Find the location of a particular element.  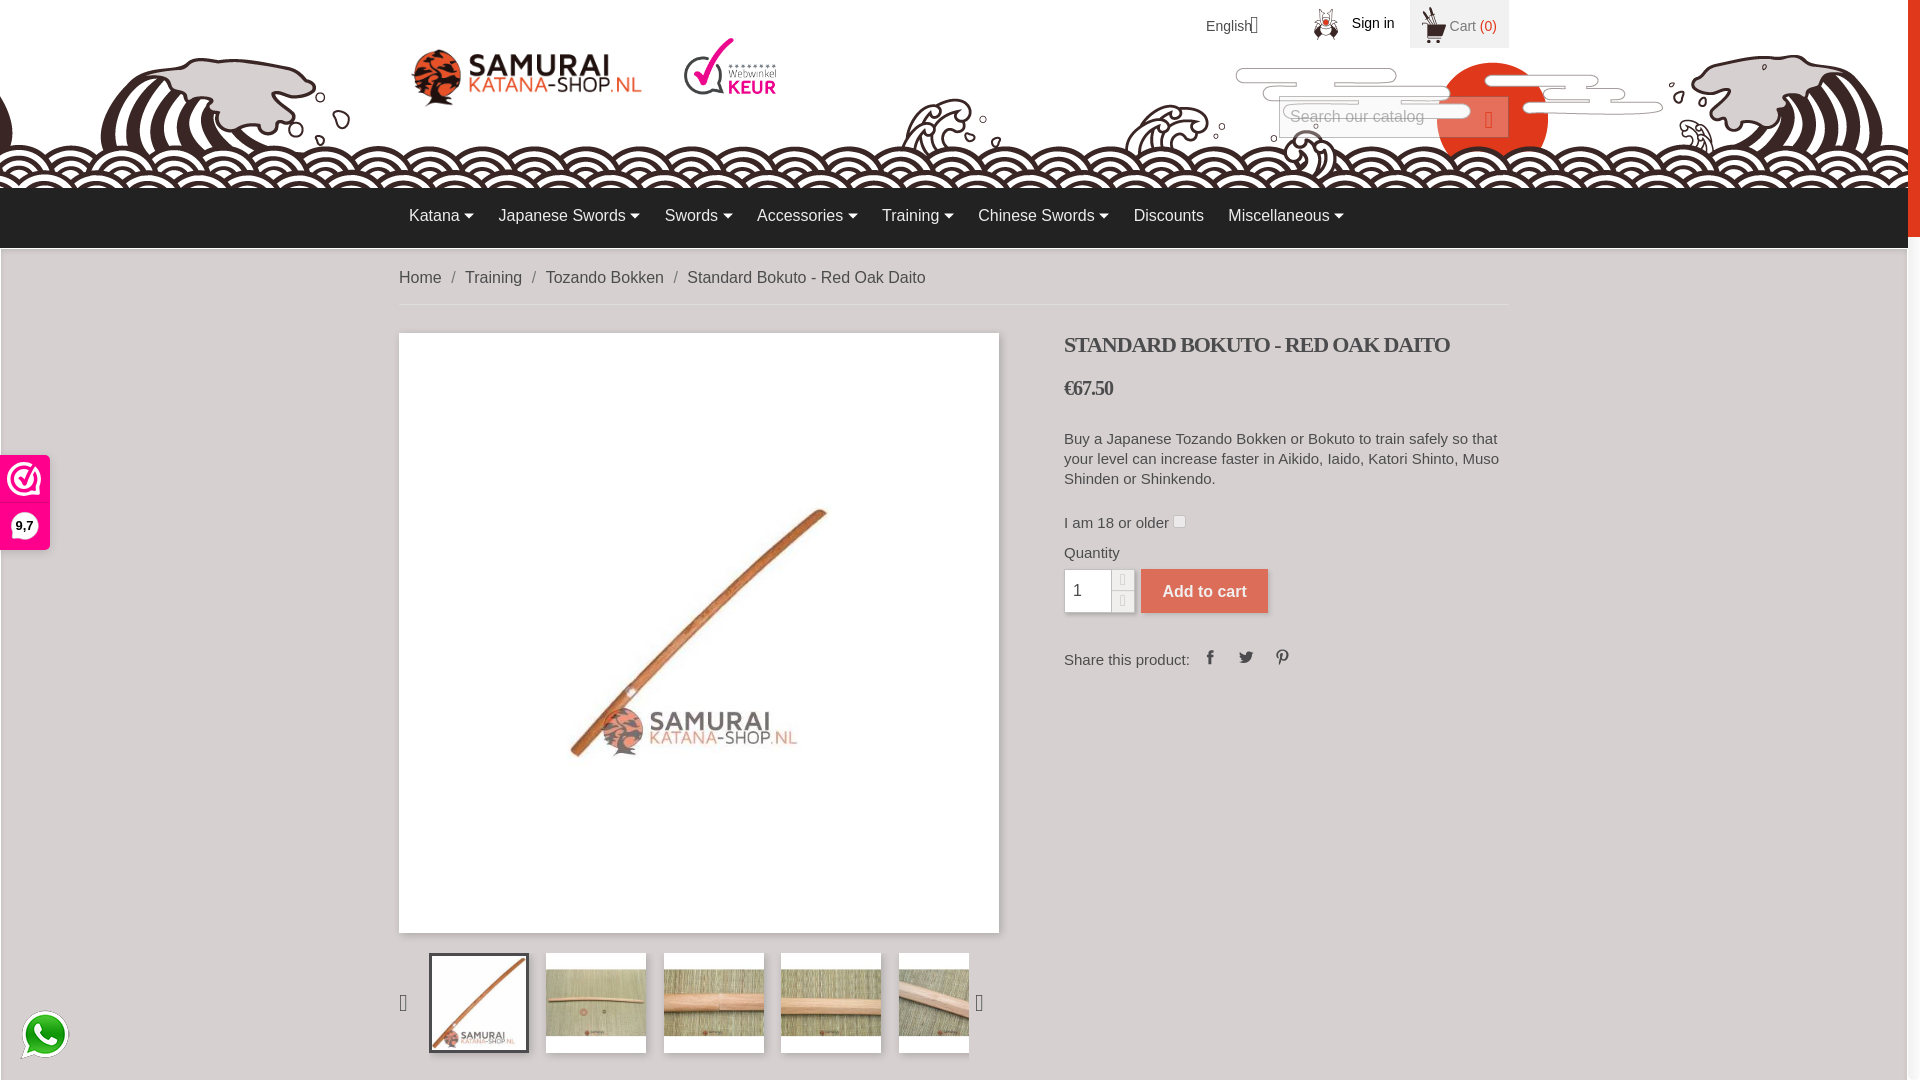

Katana is located at coordinates (441, 218).